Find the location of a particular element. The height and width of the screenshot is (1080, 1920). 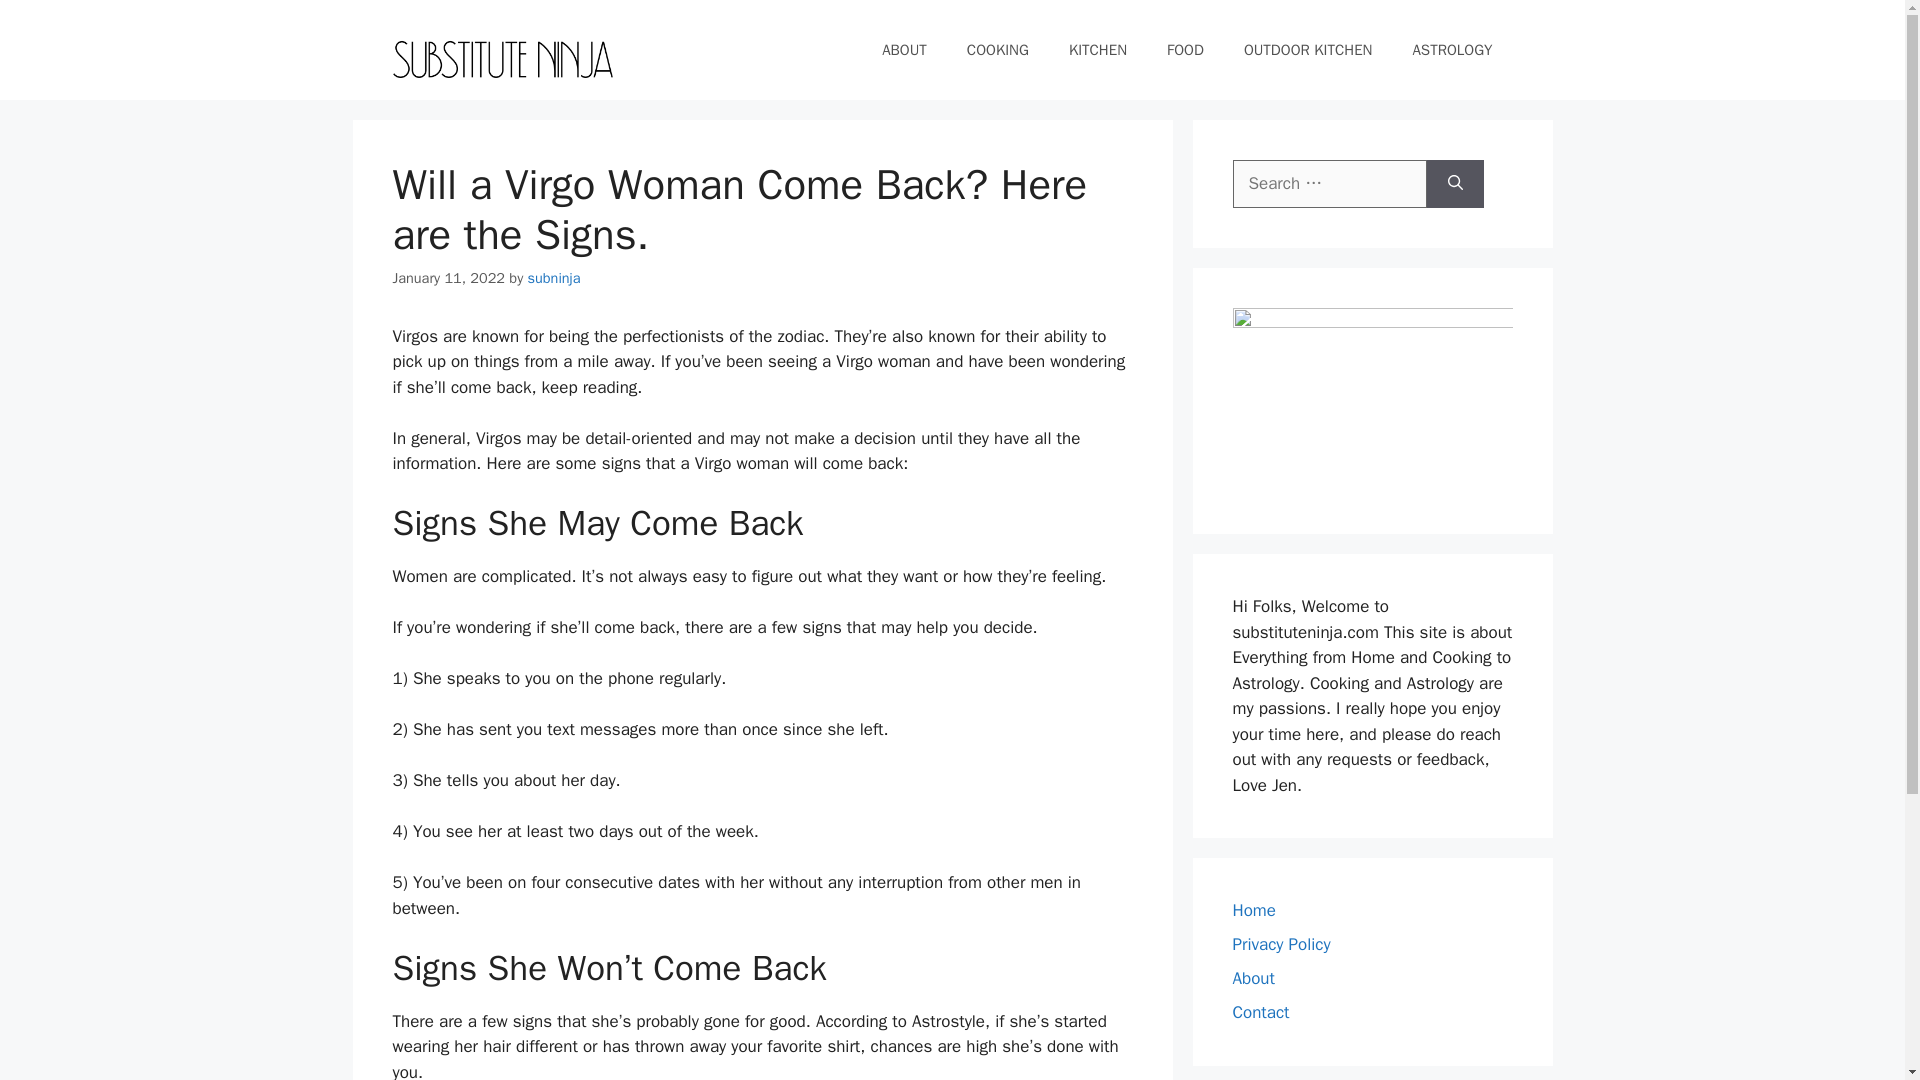

subninja is located at coordinates (554, 278).